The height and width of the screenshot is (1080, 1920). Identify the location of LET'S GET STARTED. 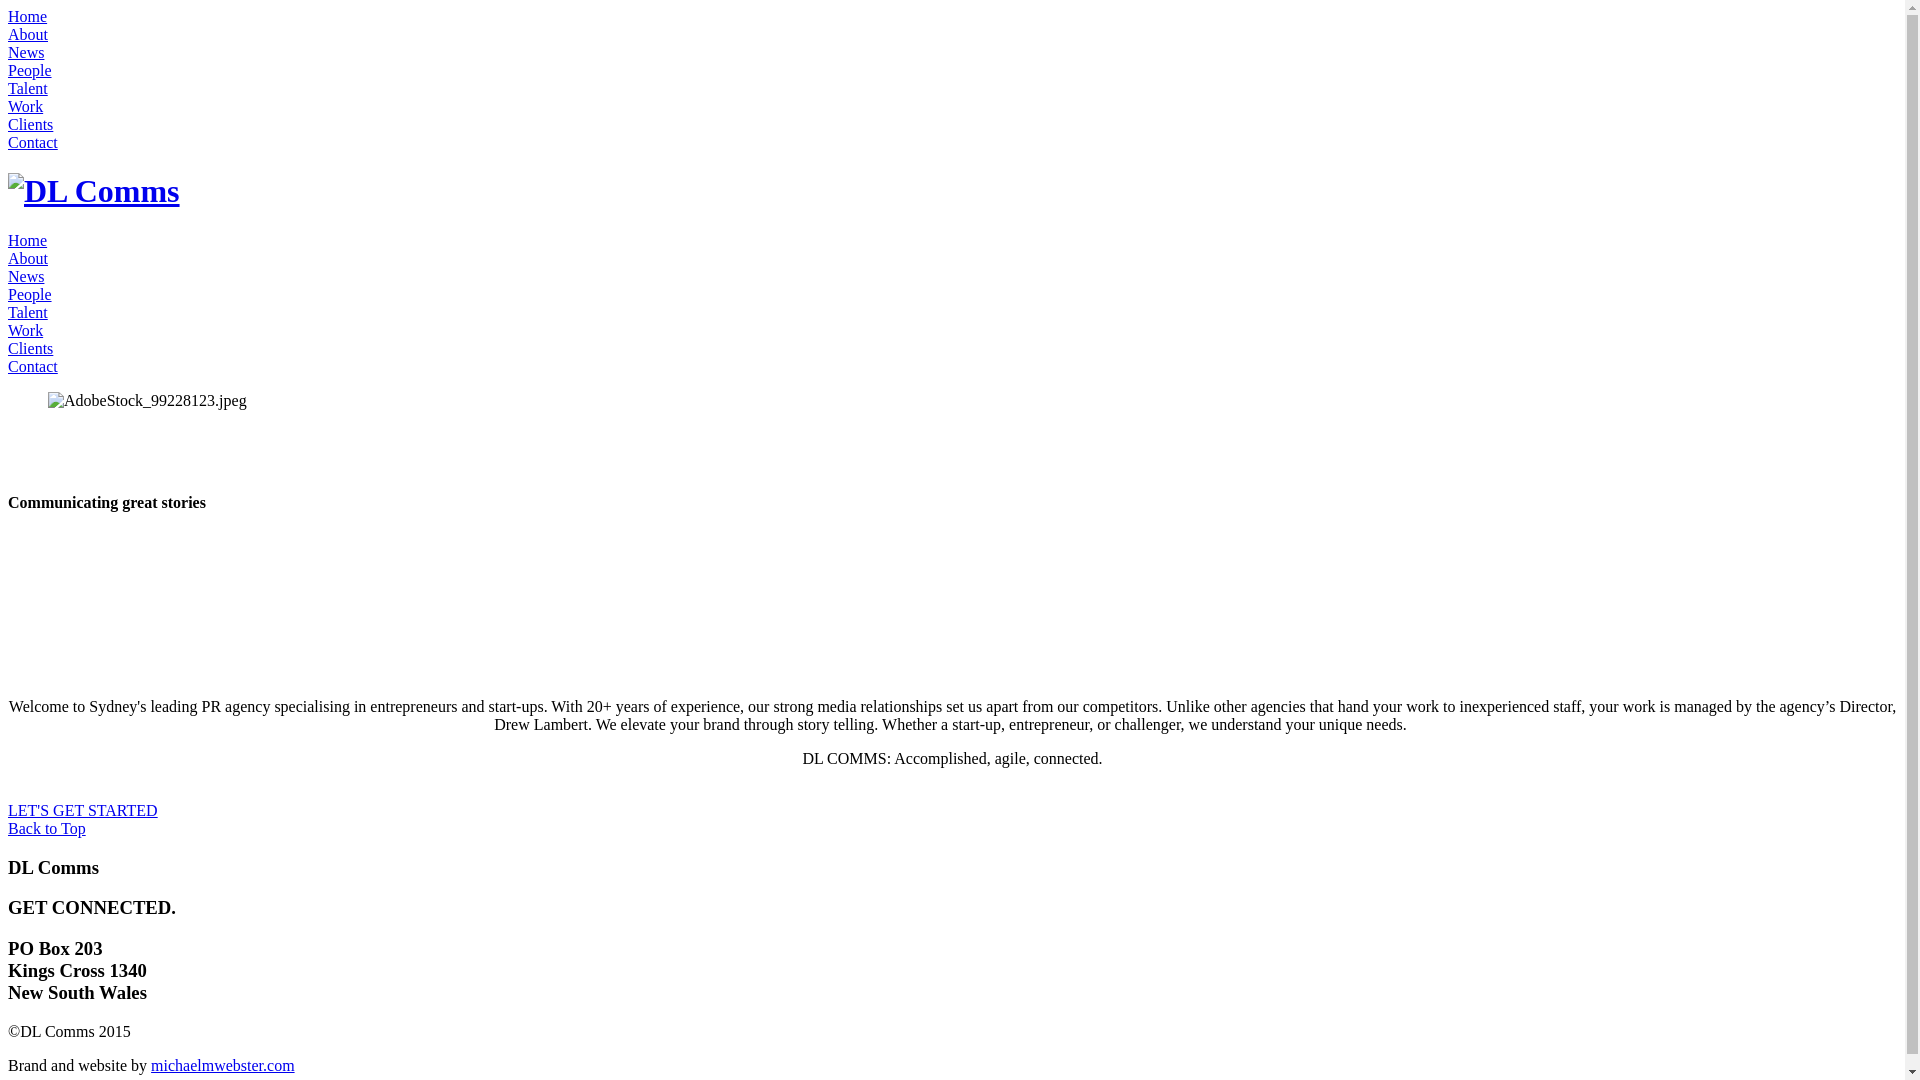
(83, 810).